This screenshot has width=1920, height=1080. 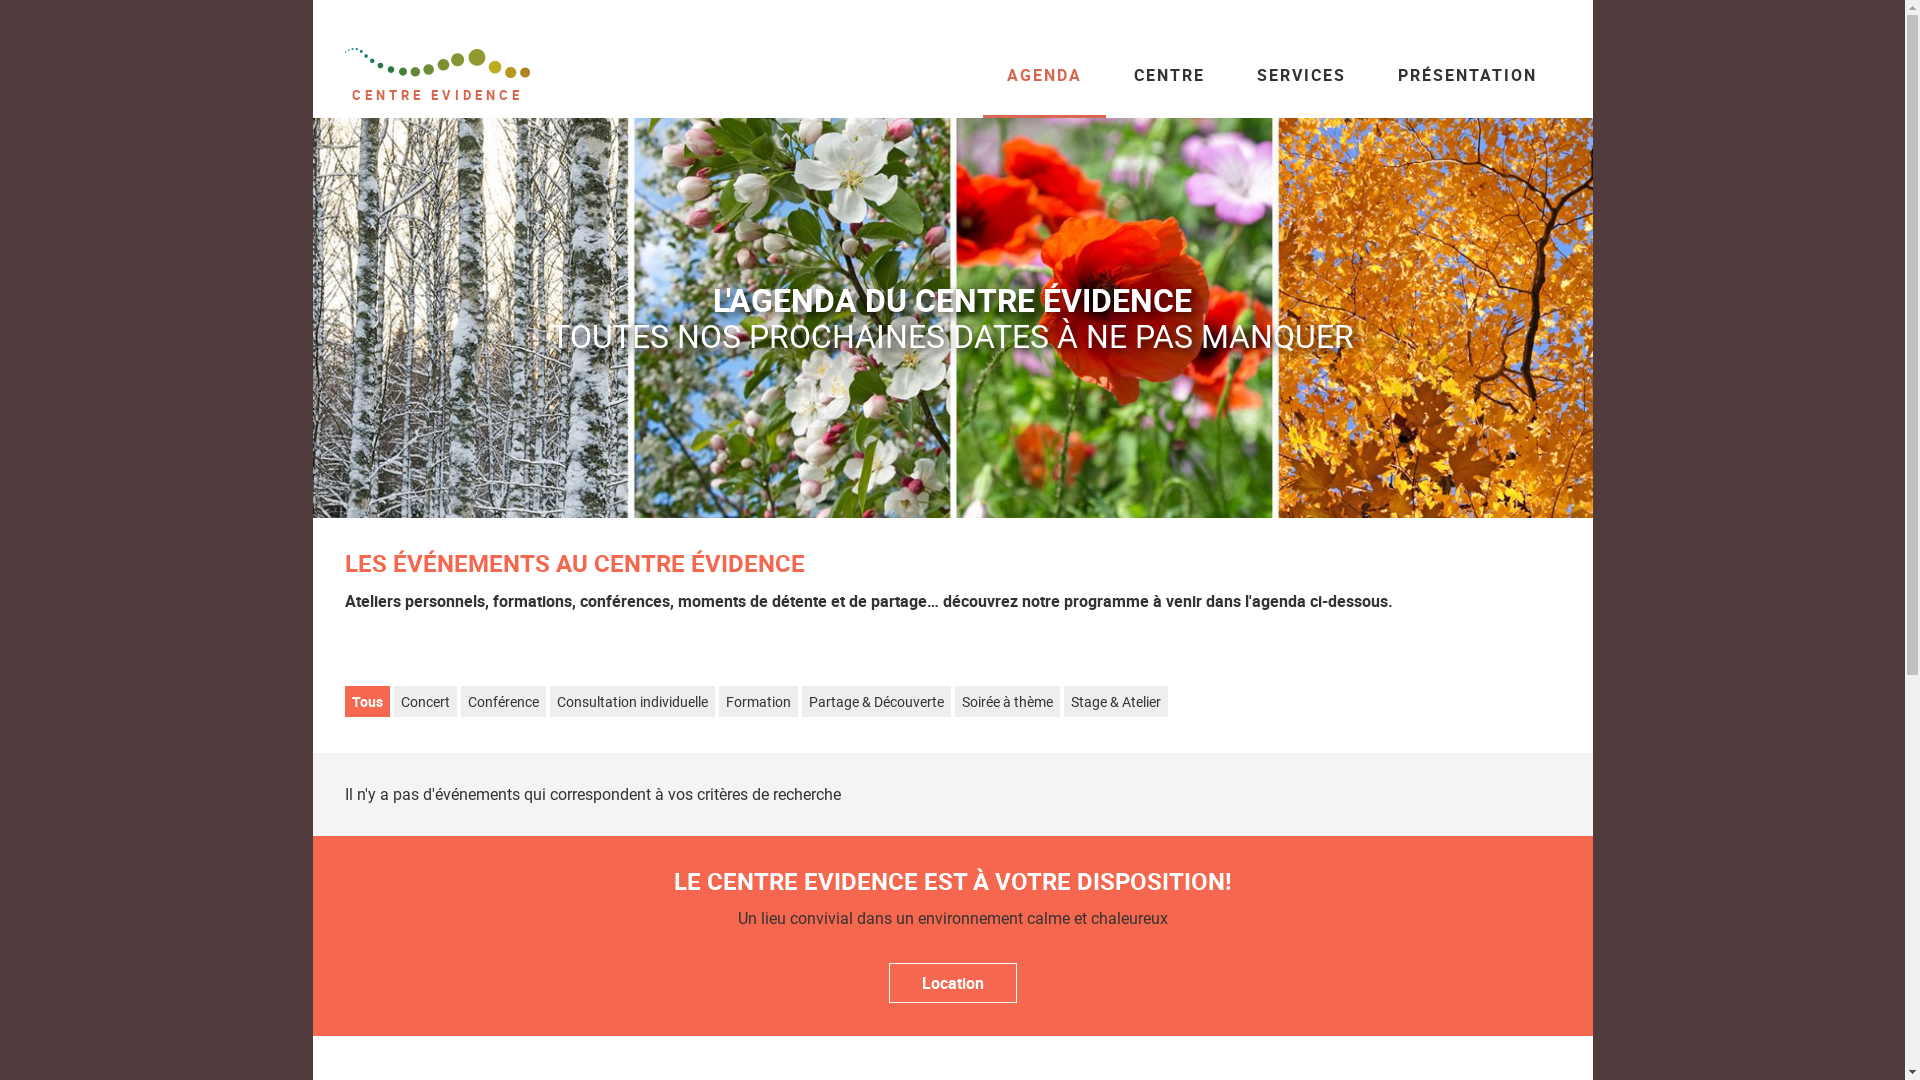 I want to click on Stage & Atelier, so click(x=1116, y=702).